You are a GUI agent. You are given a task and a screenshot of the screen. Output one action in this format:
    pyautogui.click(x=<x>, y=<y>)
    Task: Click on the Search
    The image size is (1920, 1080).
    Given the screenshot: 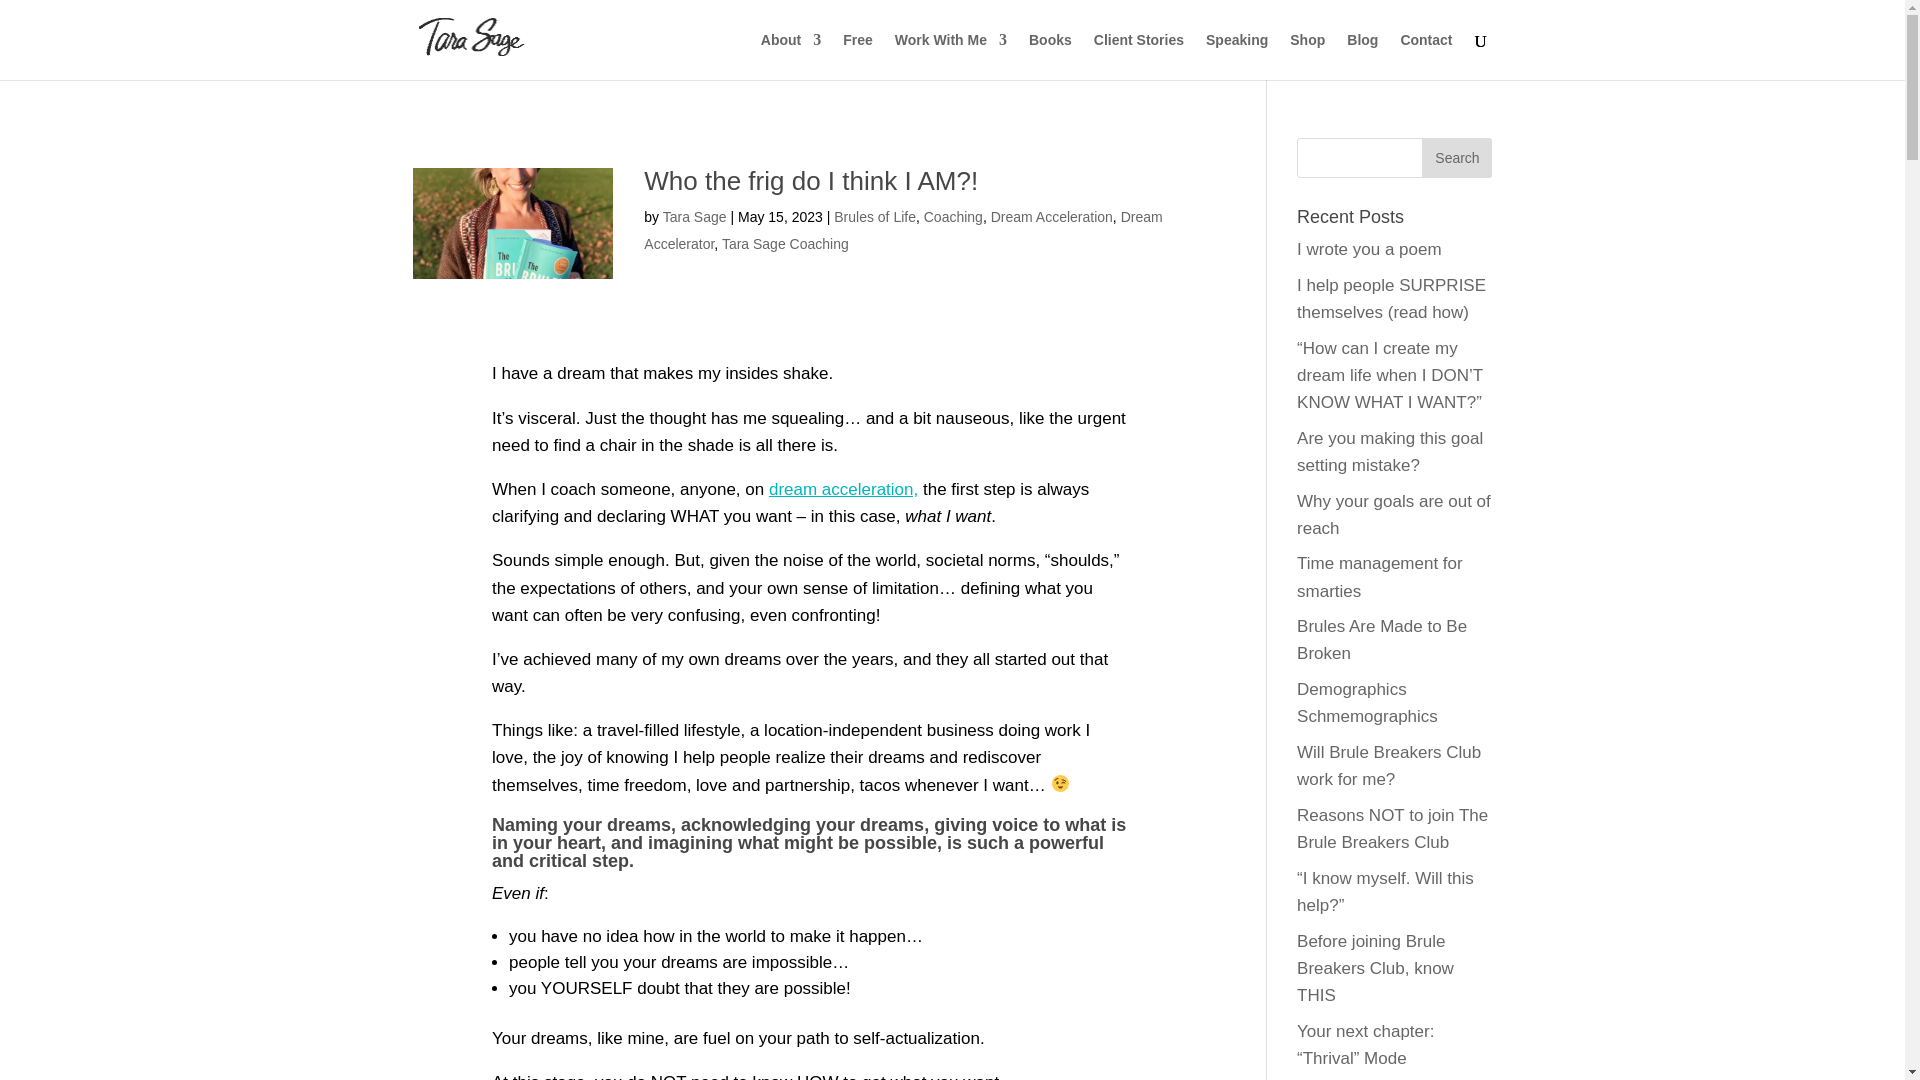 What is the action you would take?
    pyautogui.click(x=1456, y=158)
    